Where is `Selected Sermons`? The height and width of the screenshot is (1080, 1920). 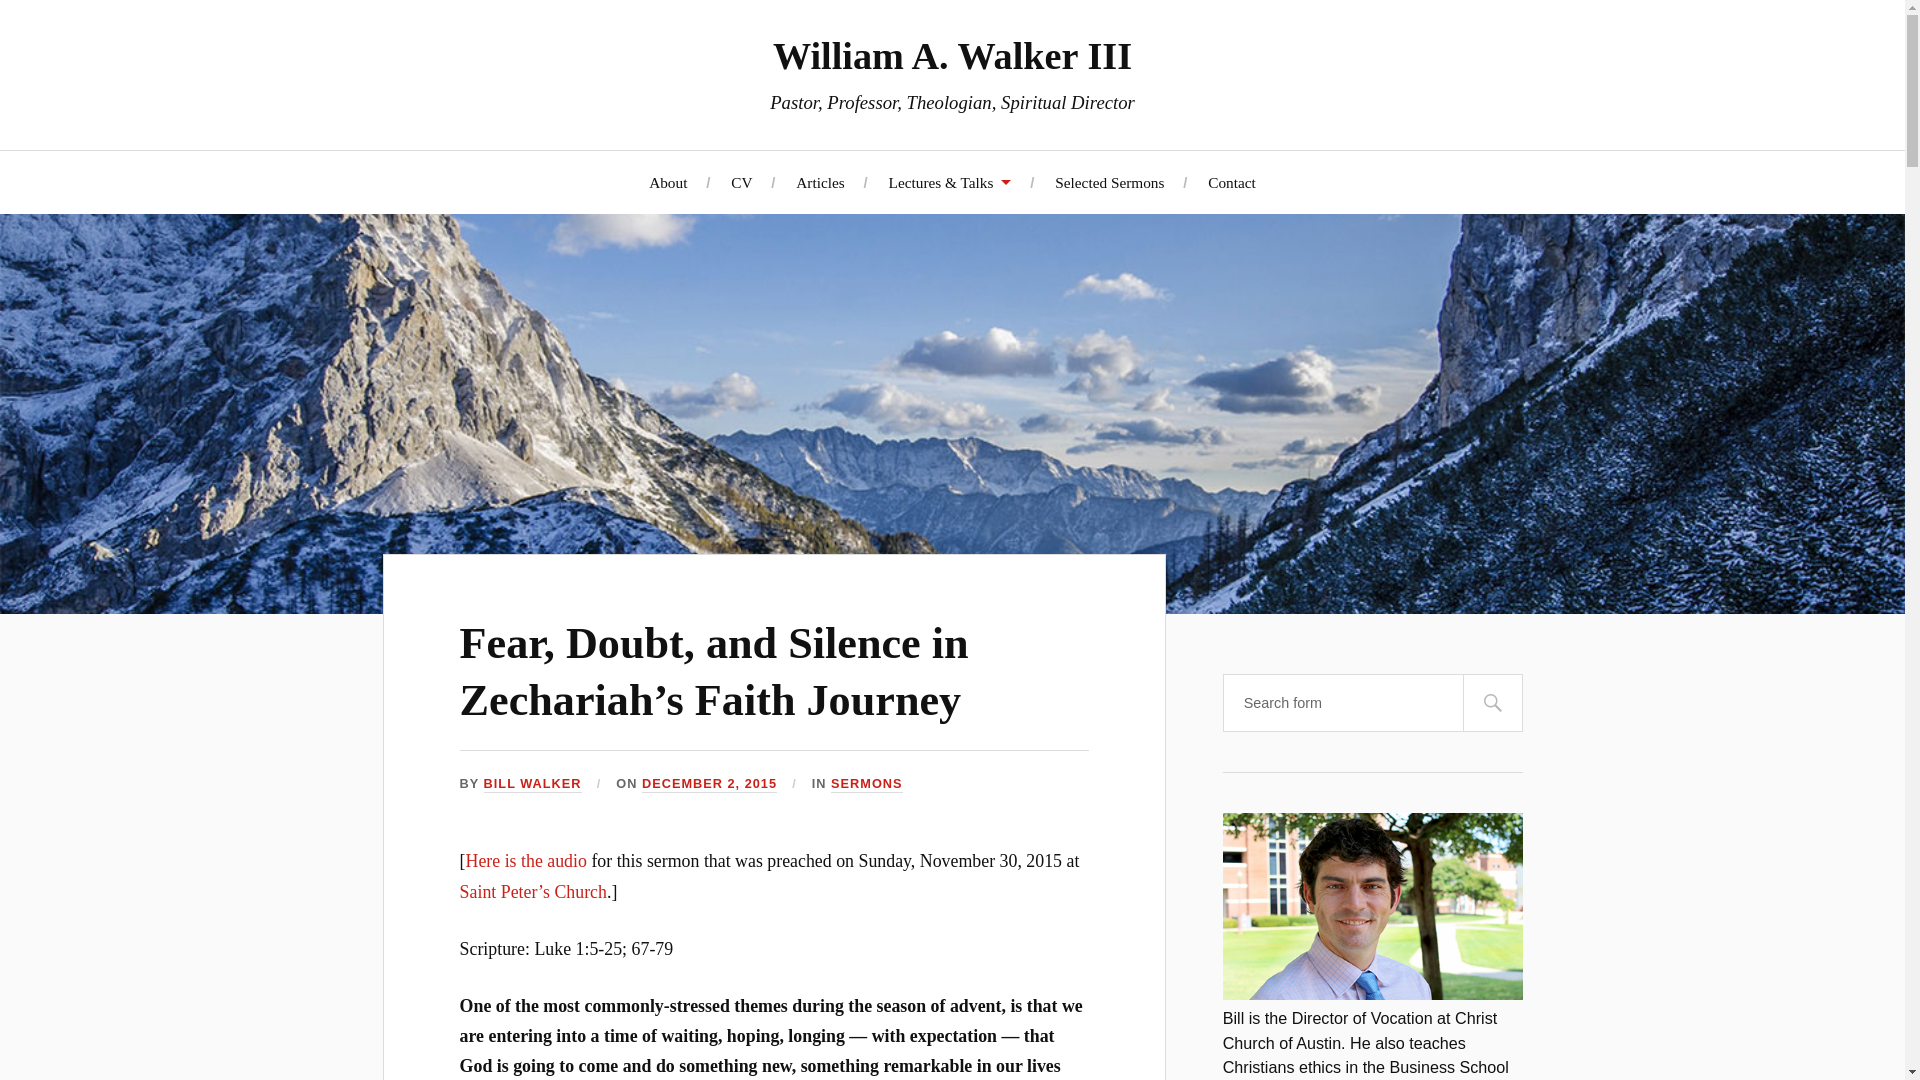 Selected Sermons is located at coordinates (1108, 181).